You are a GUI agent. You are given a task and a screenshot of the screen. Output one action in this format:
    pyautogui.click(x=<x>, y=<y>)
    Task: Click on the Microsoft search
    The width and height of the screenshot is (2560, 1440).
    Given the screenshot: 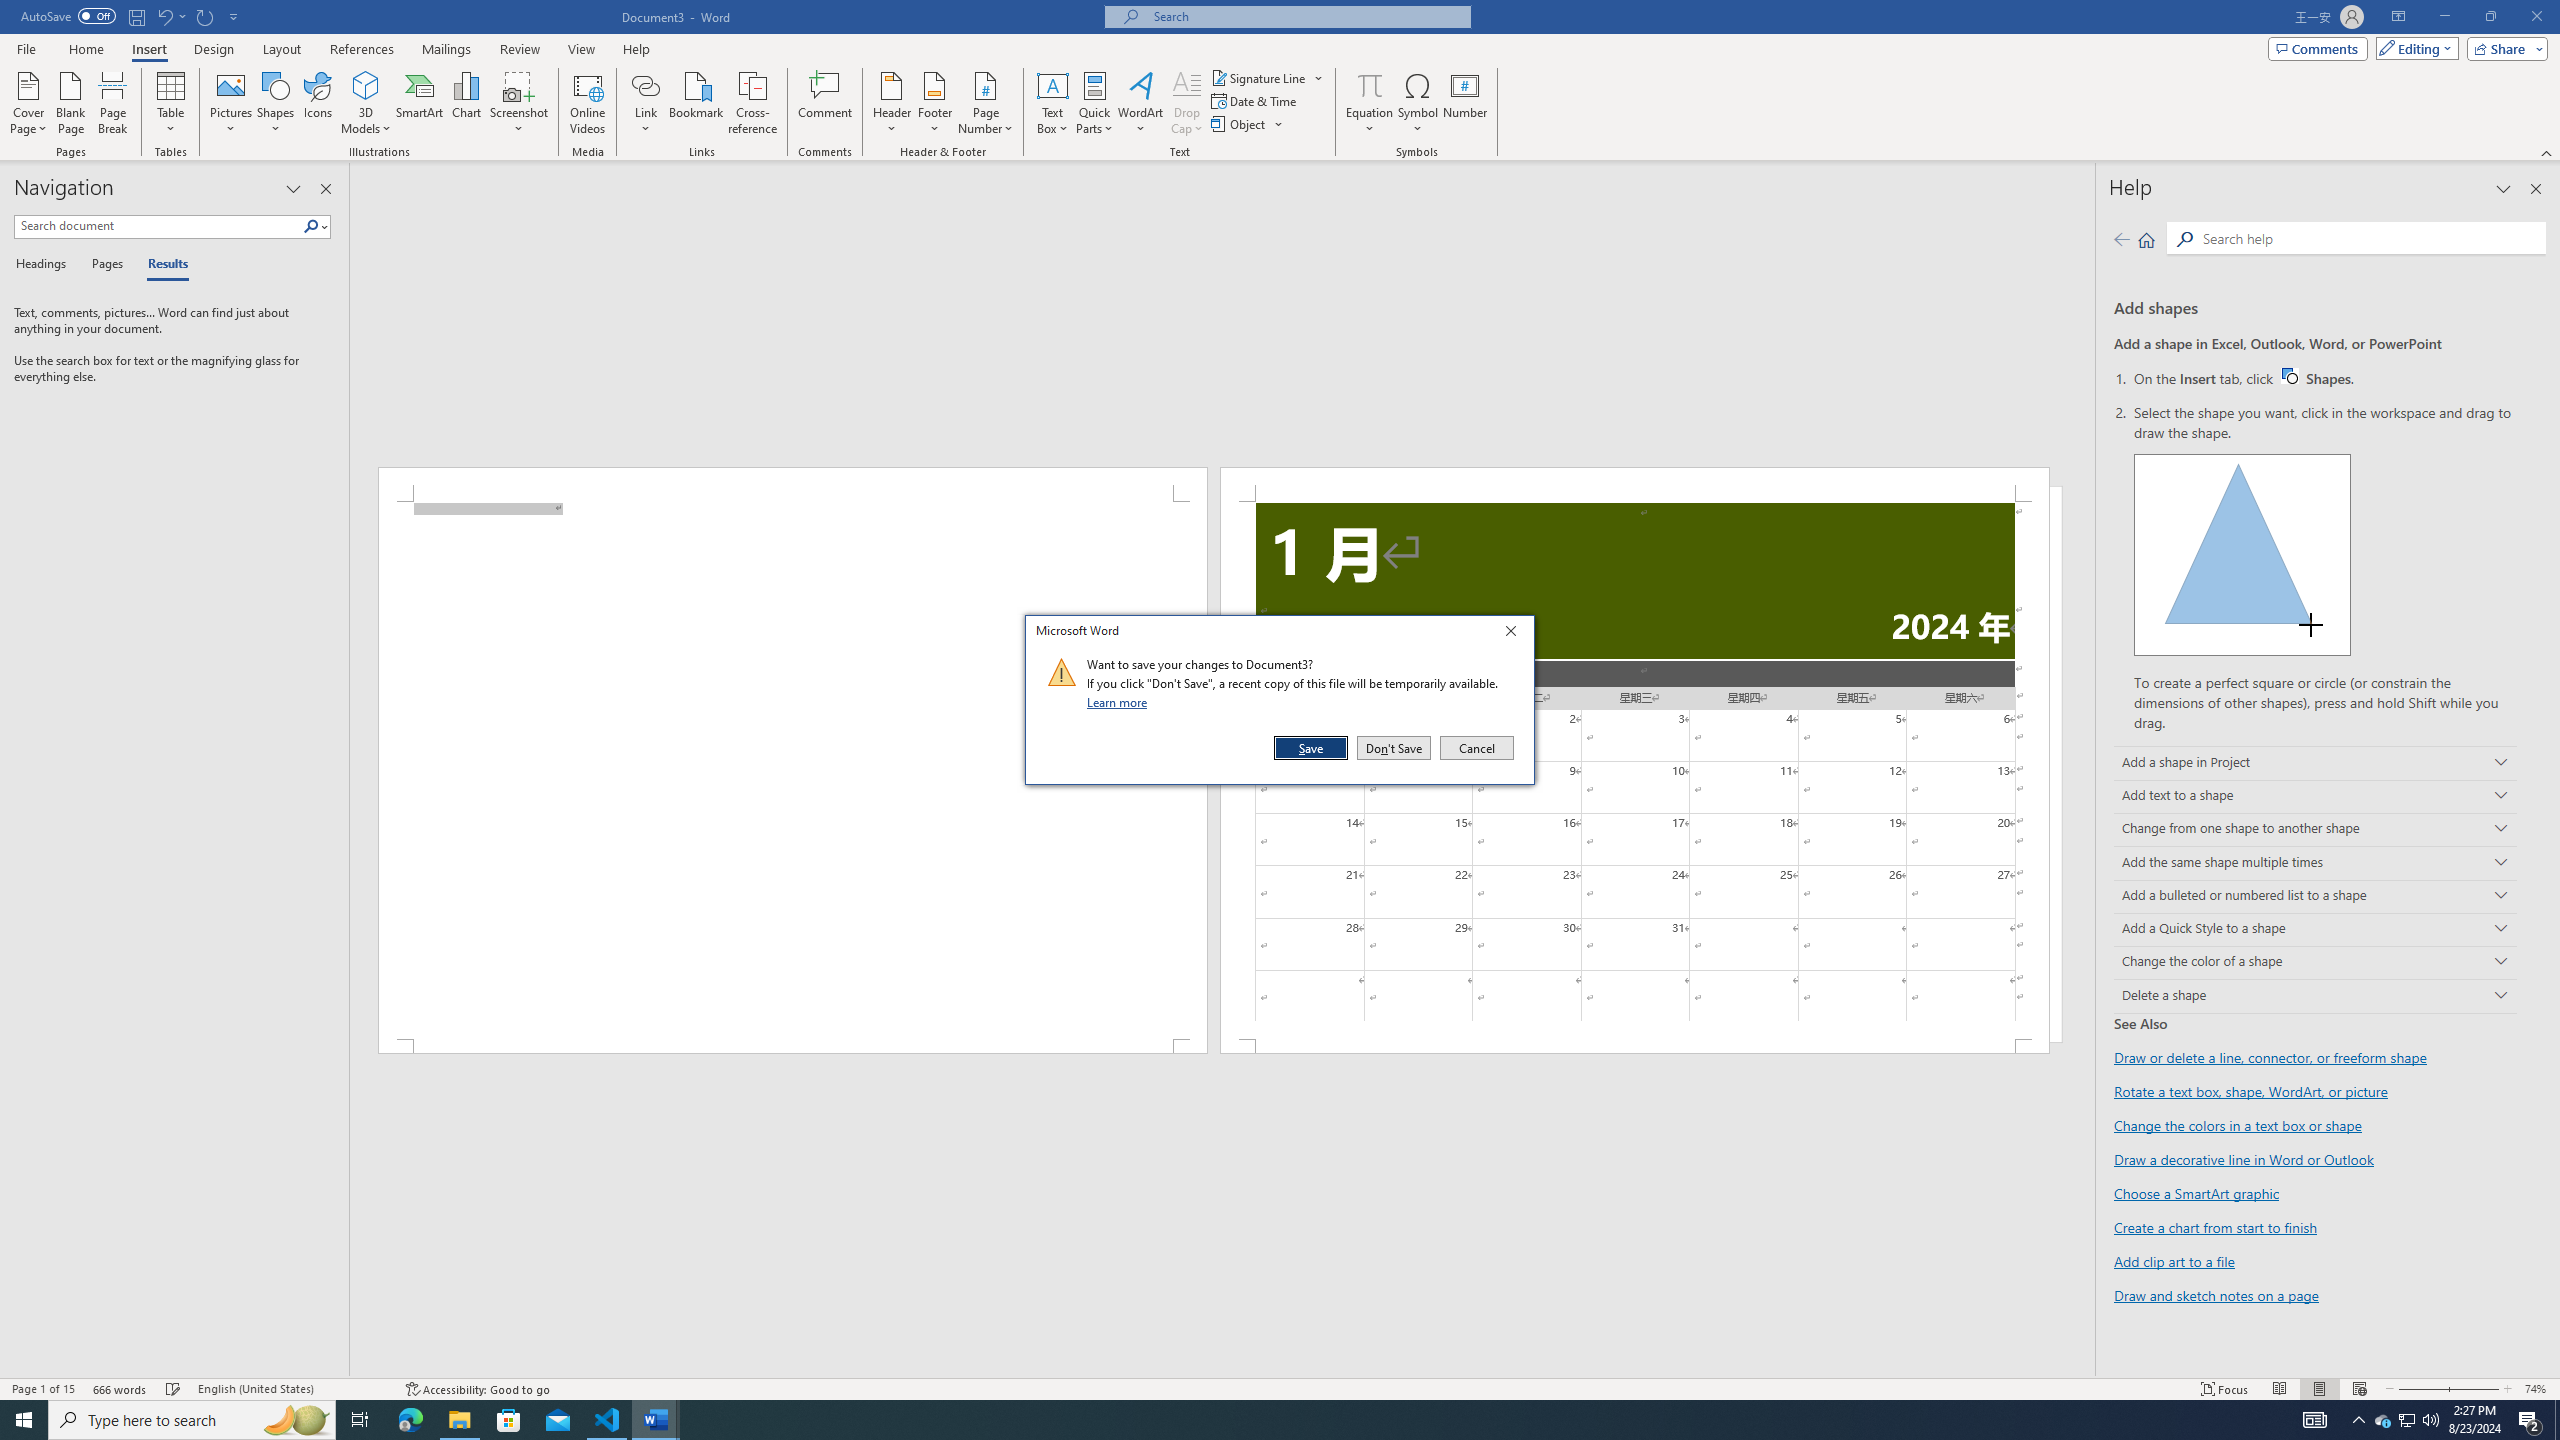 What is the action you would take?
    pyautogui.click(x=1306, y=16)
    